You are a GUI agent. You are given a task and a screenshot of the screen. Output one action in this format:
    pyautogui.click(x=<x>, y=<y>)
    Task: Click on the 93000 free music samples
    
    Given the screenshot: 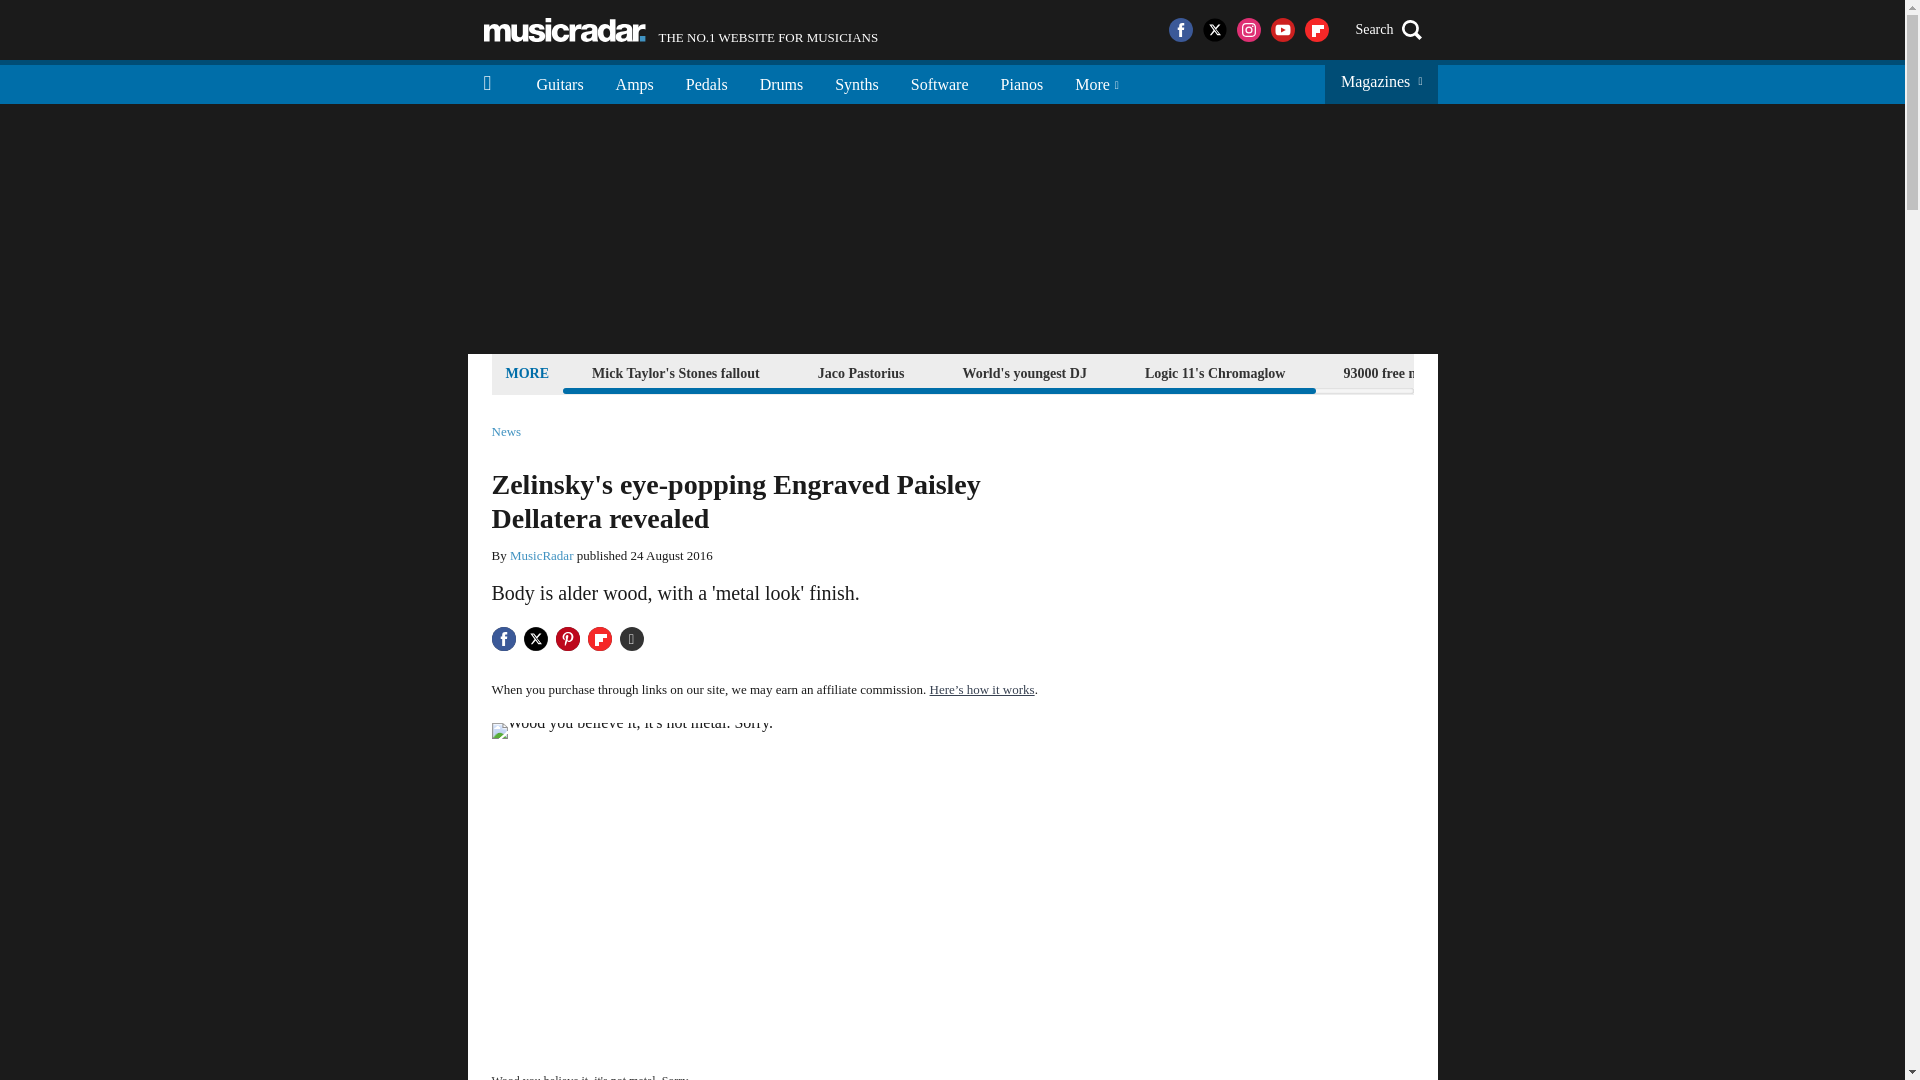 What is the action you would take?
    pyautogui.click(x=634, y=82)
    